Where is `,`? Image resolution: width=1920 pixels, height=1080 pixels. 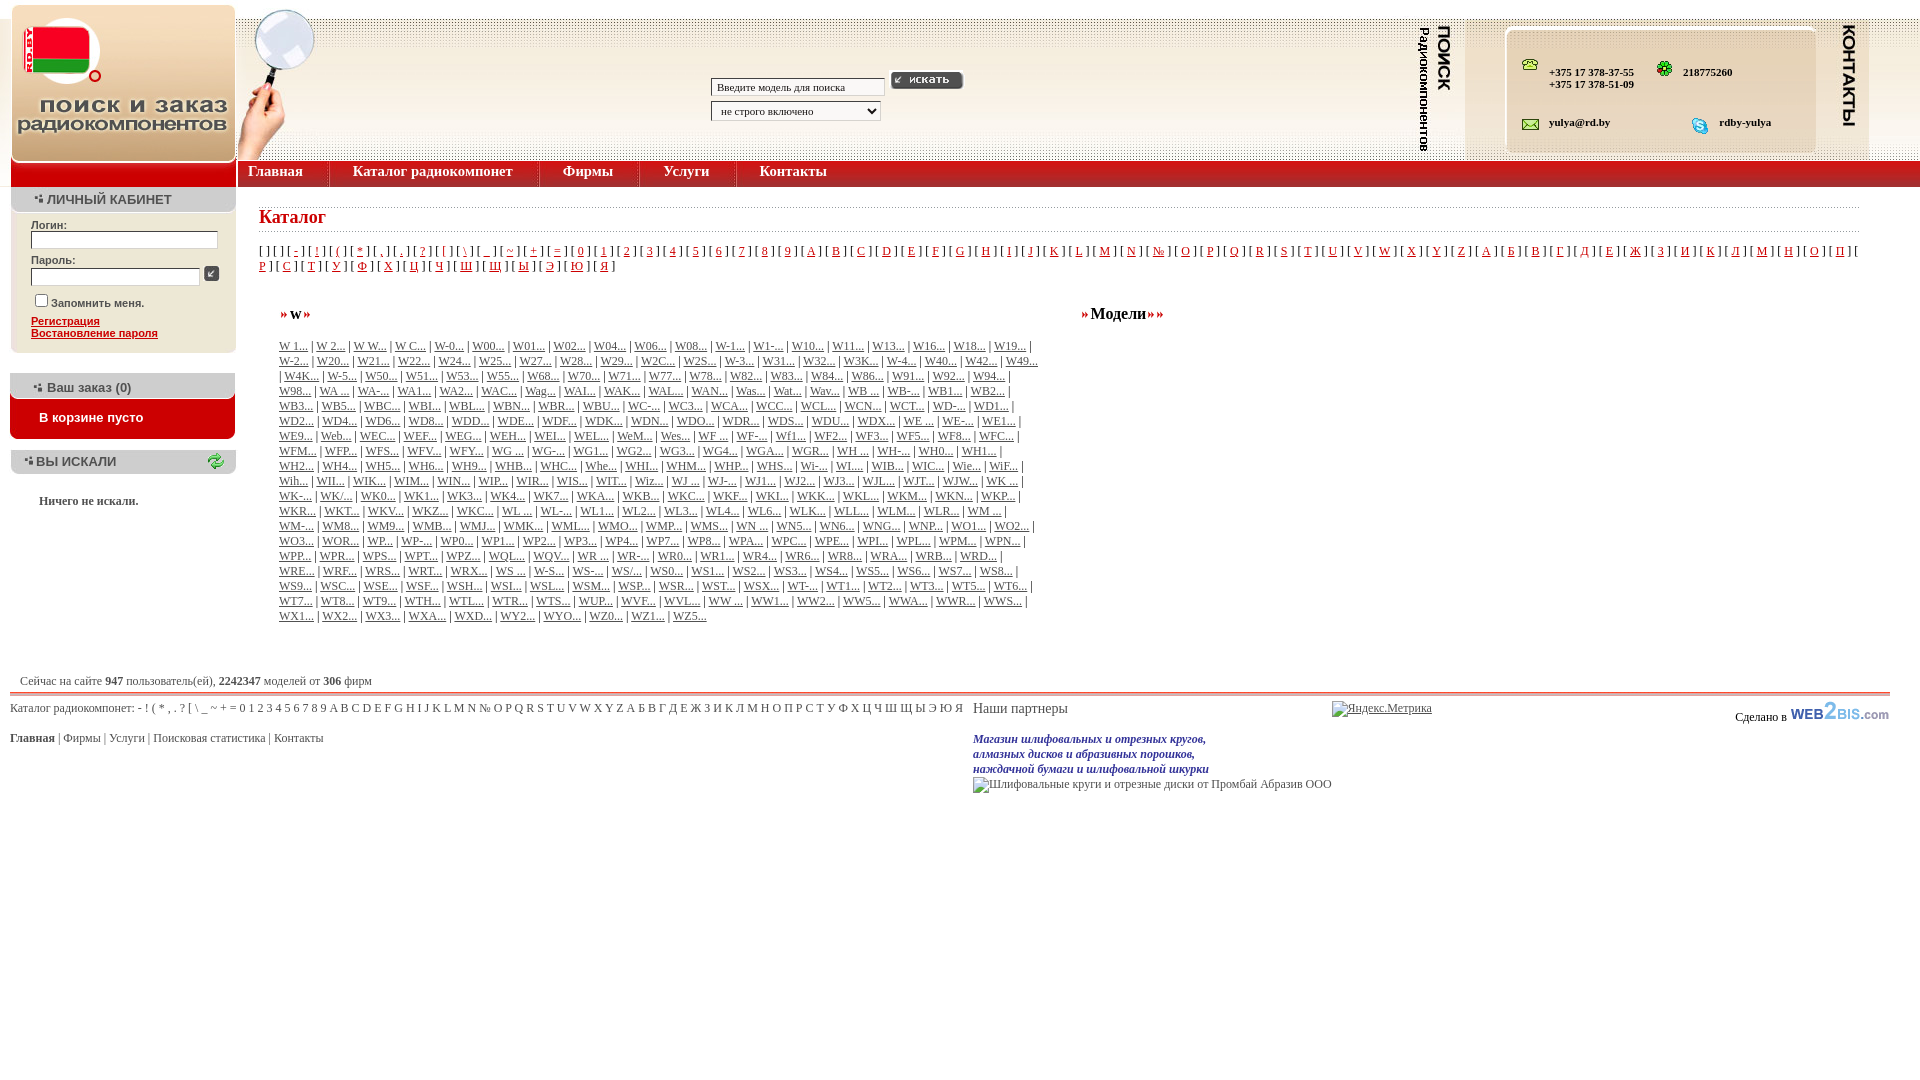
, is located at coordinates (170, 708).